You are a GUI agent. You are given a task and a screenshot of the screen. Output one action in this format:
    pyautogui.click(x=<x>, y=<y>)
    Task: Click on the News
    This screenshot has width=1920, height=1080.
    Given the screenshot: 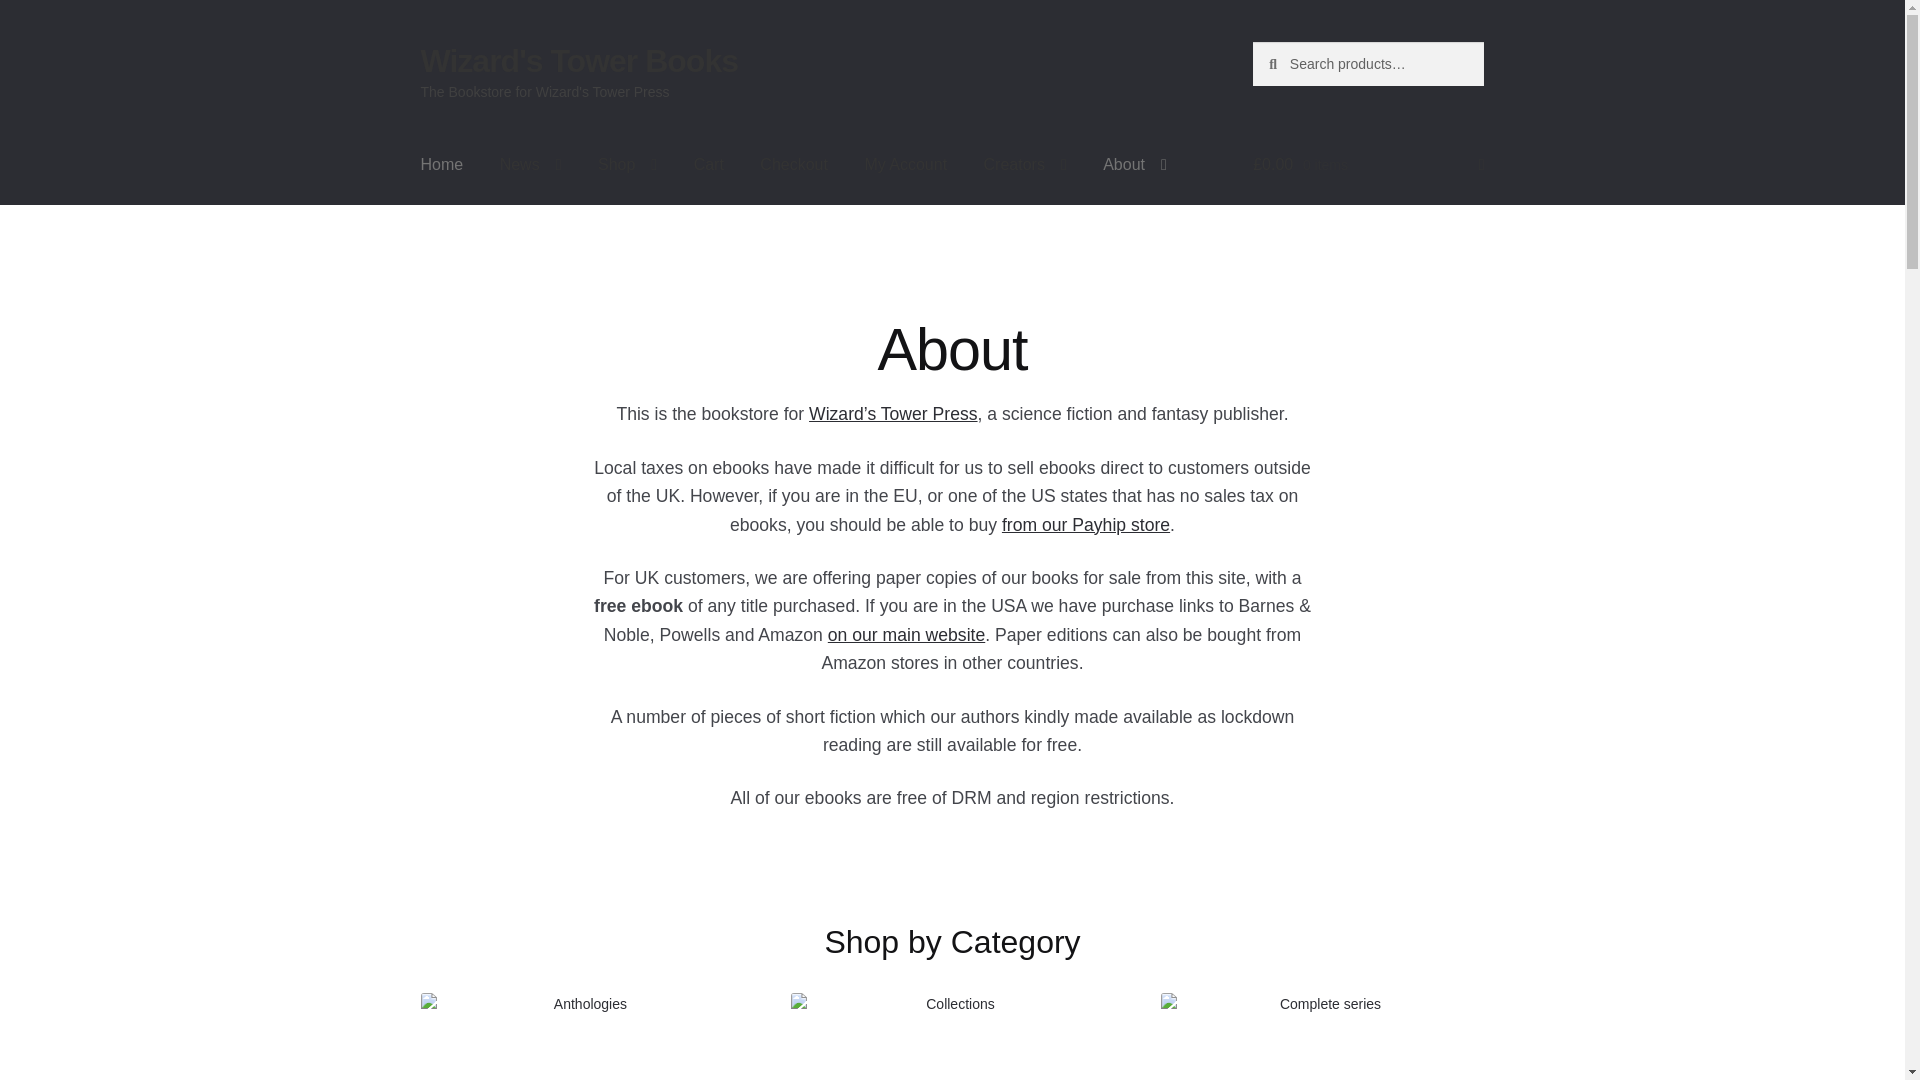 What is the action you would take?
    pyautogui.click(x=530, y=165)
    